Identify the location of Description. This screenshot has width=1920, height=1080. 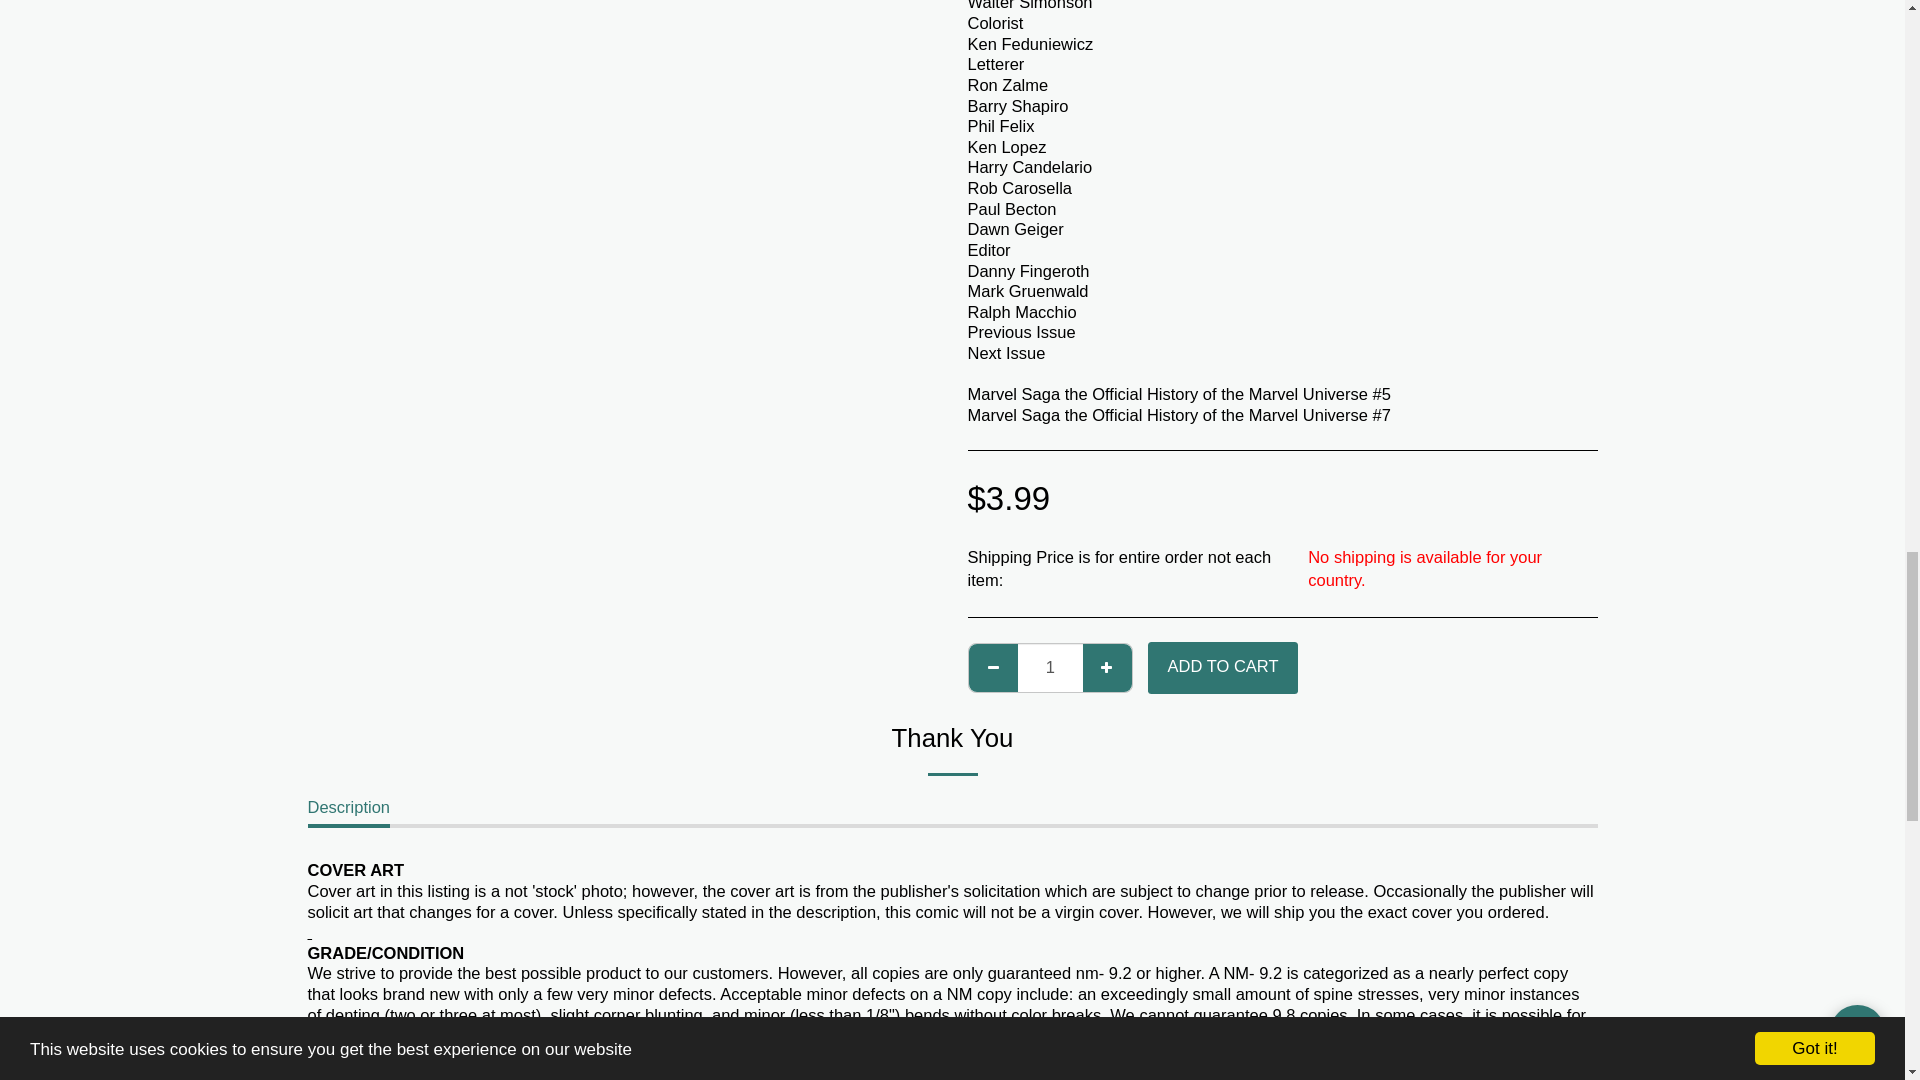
(349, 812).